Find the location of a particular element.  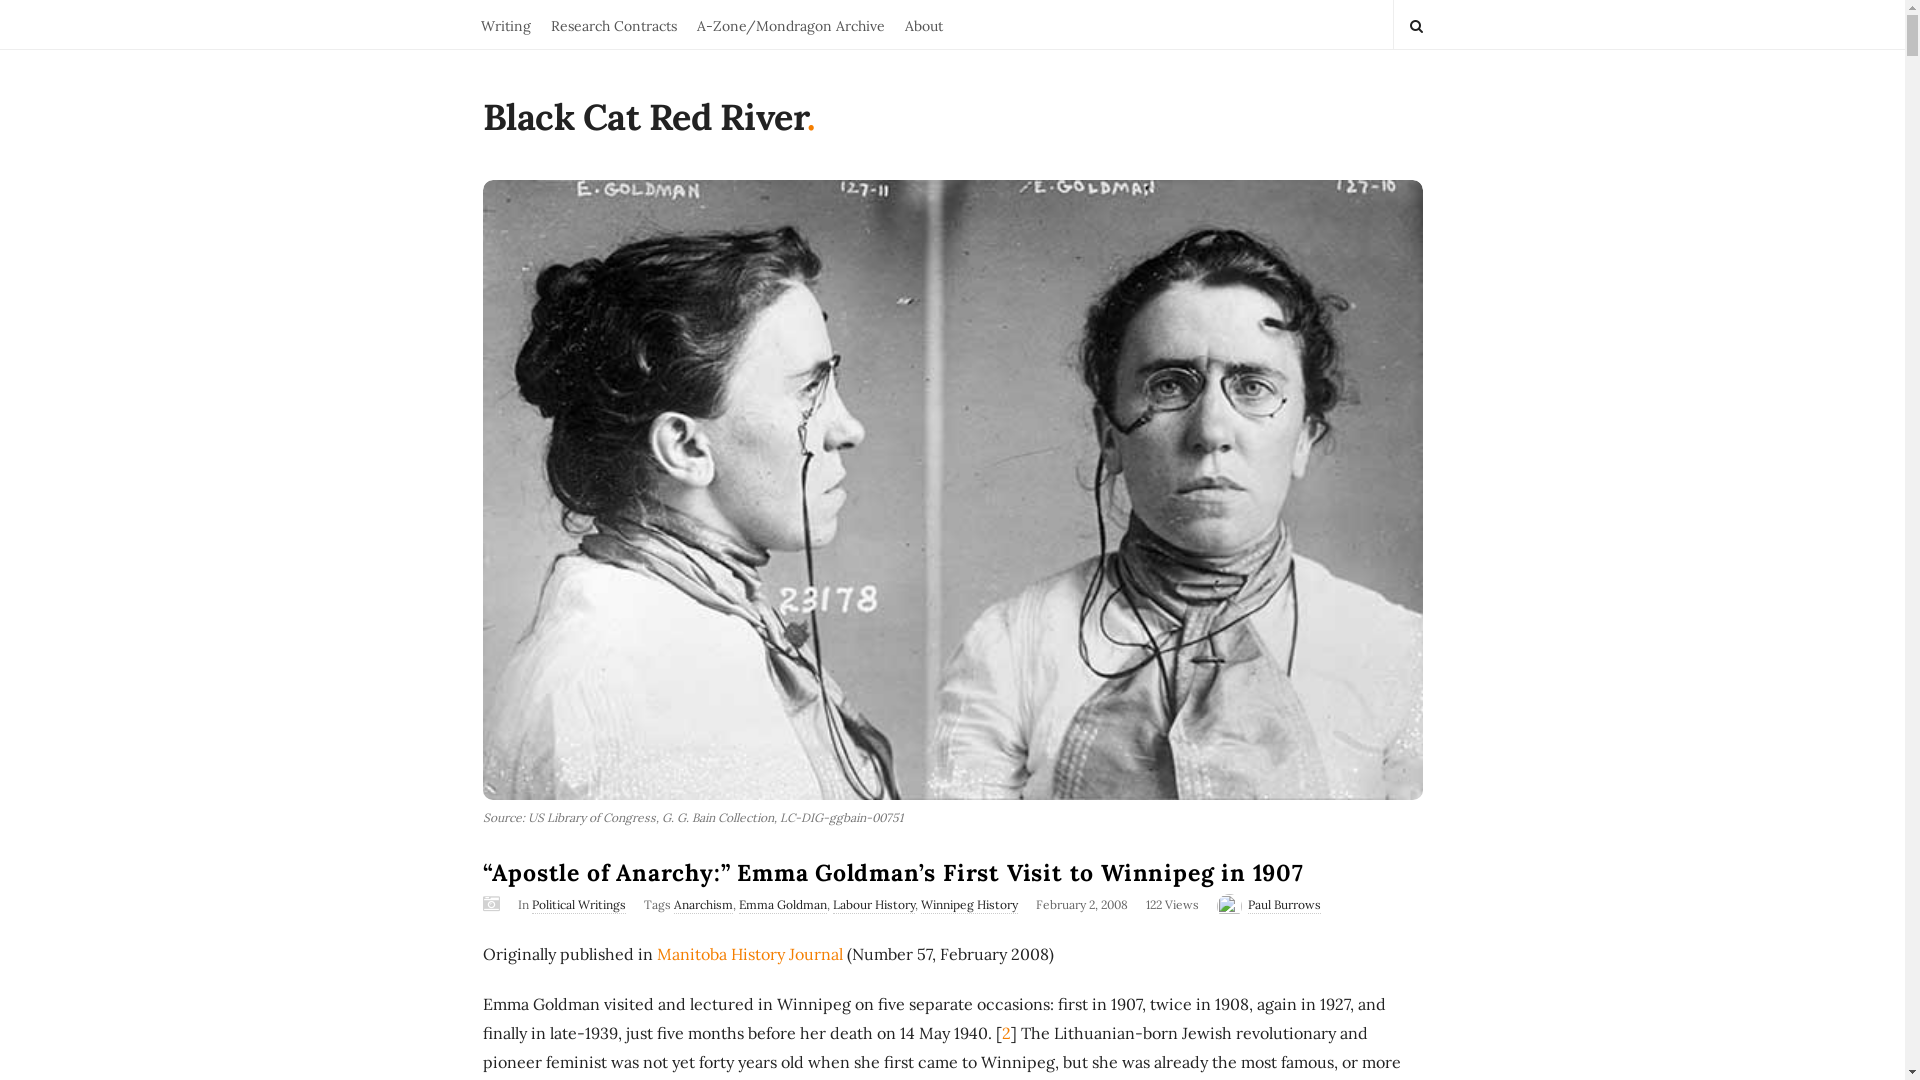

Winnipeg History is located at coordinates (968, 906).